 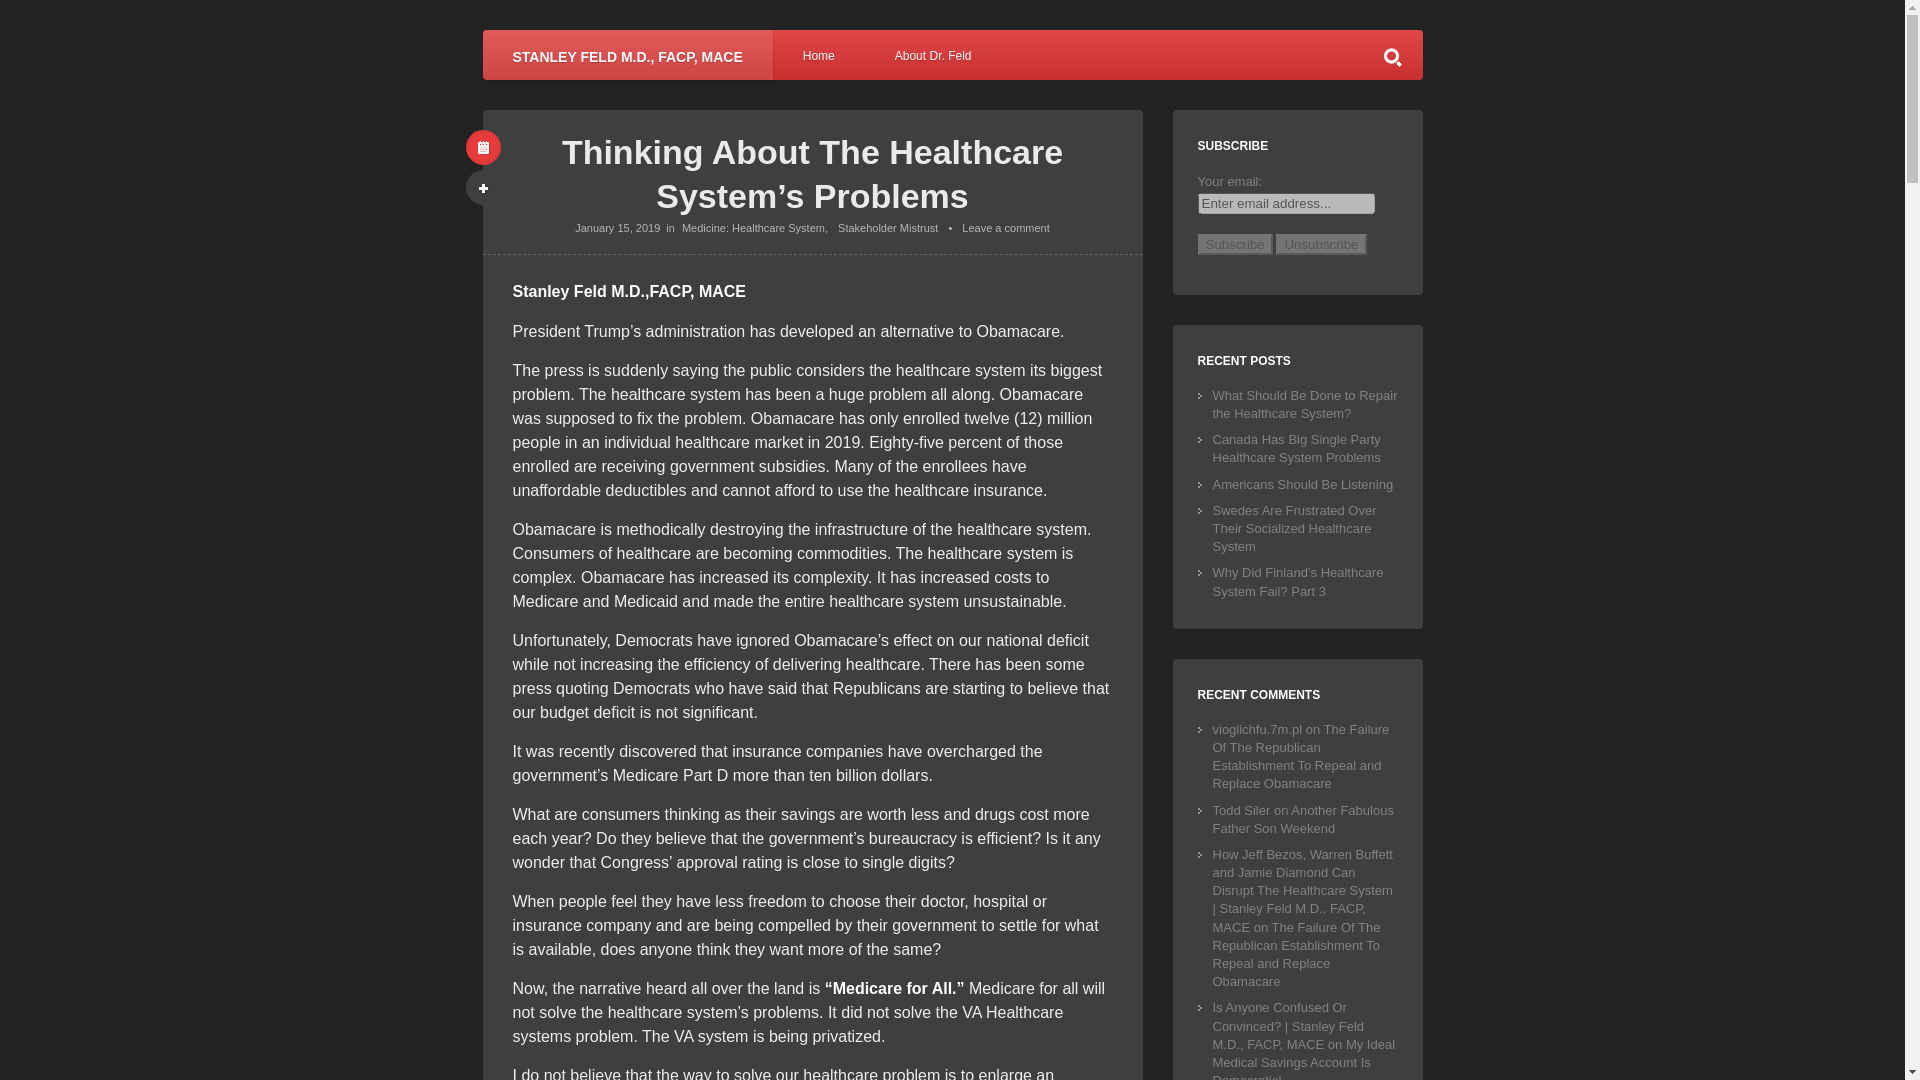 What do you see at coordinates (753, 228) in the screenshot?
I see `Medicine: Healthcare System` at bounding box center [753, 228].